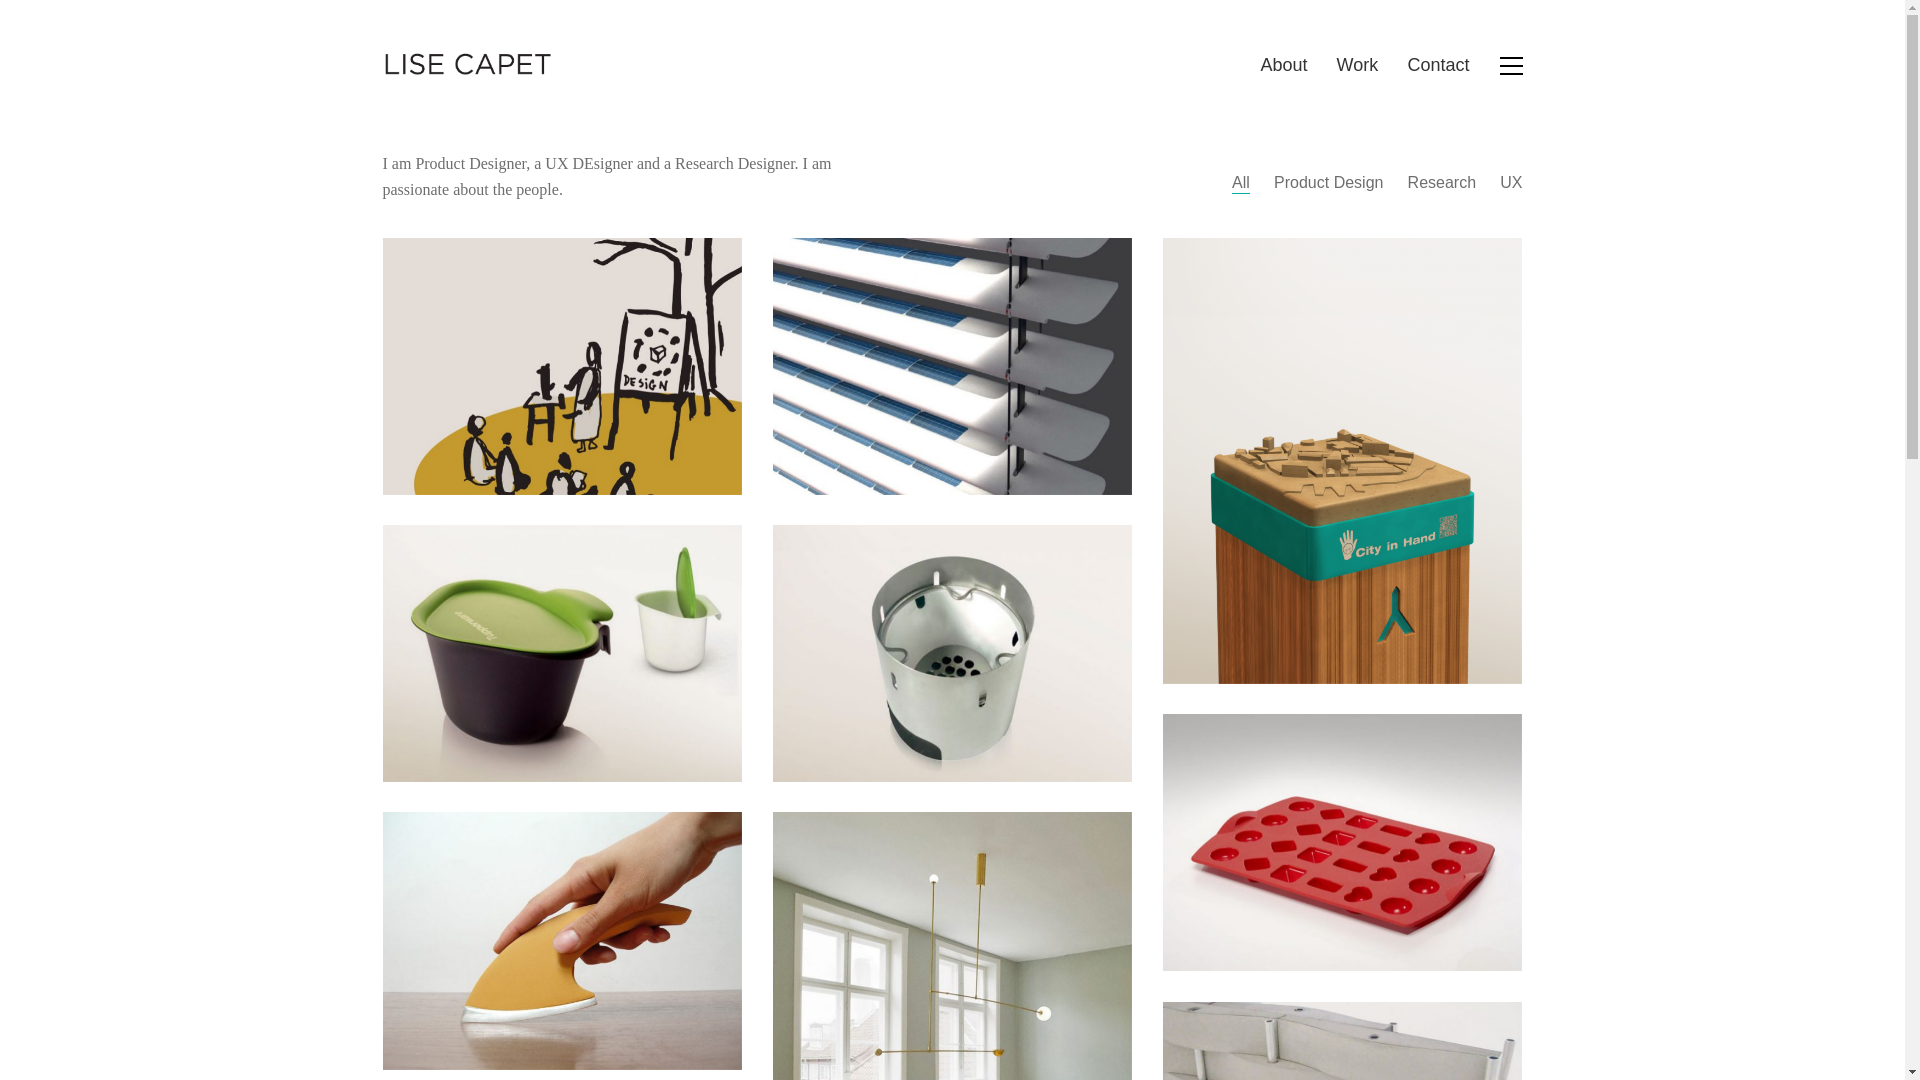  Describe the element at coordinates (1442, 182) in the screenshot. I see `Research` at that location.